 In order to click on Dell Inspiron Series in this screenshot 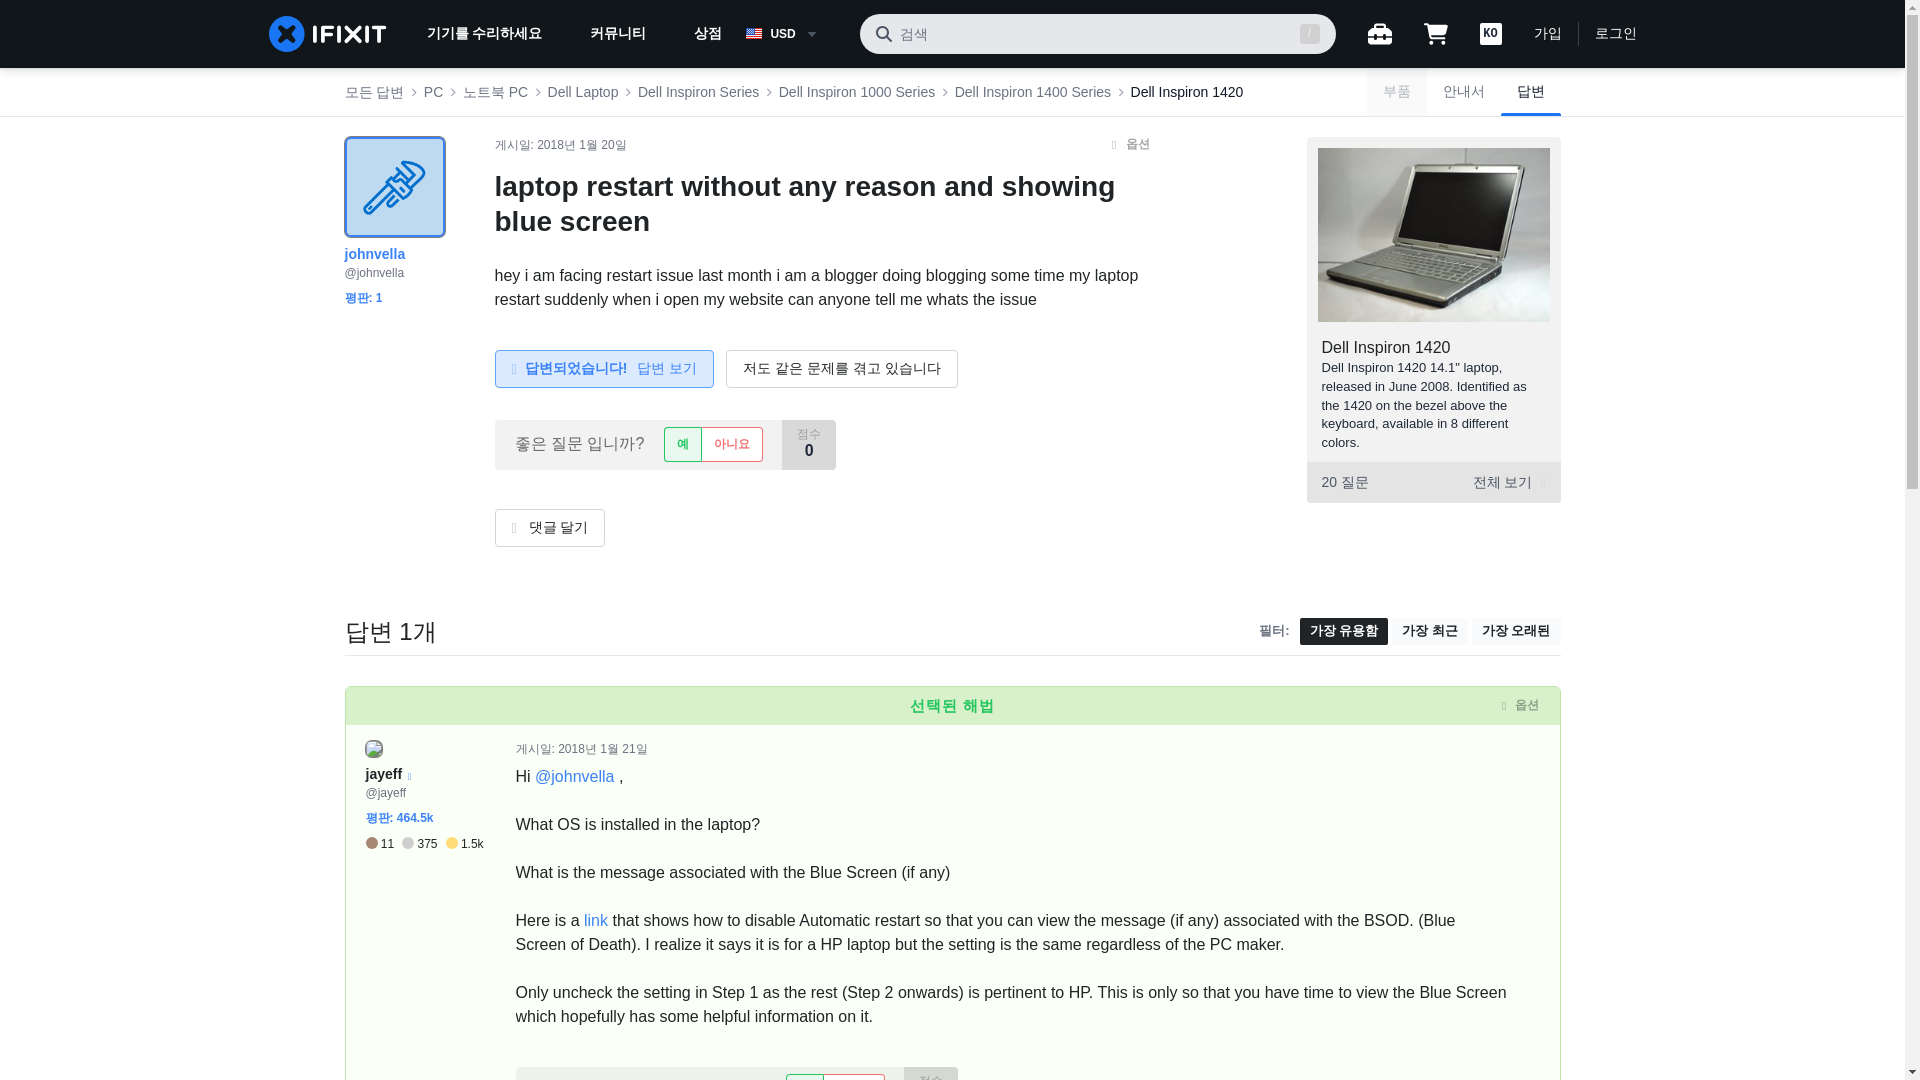, I will do `click(698, 92)`.